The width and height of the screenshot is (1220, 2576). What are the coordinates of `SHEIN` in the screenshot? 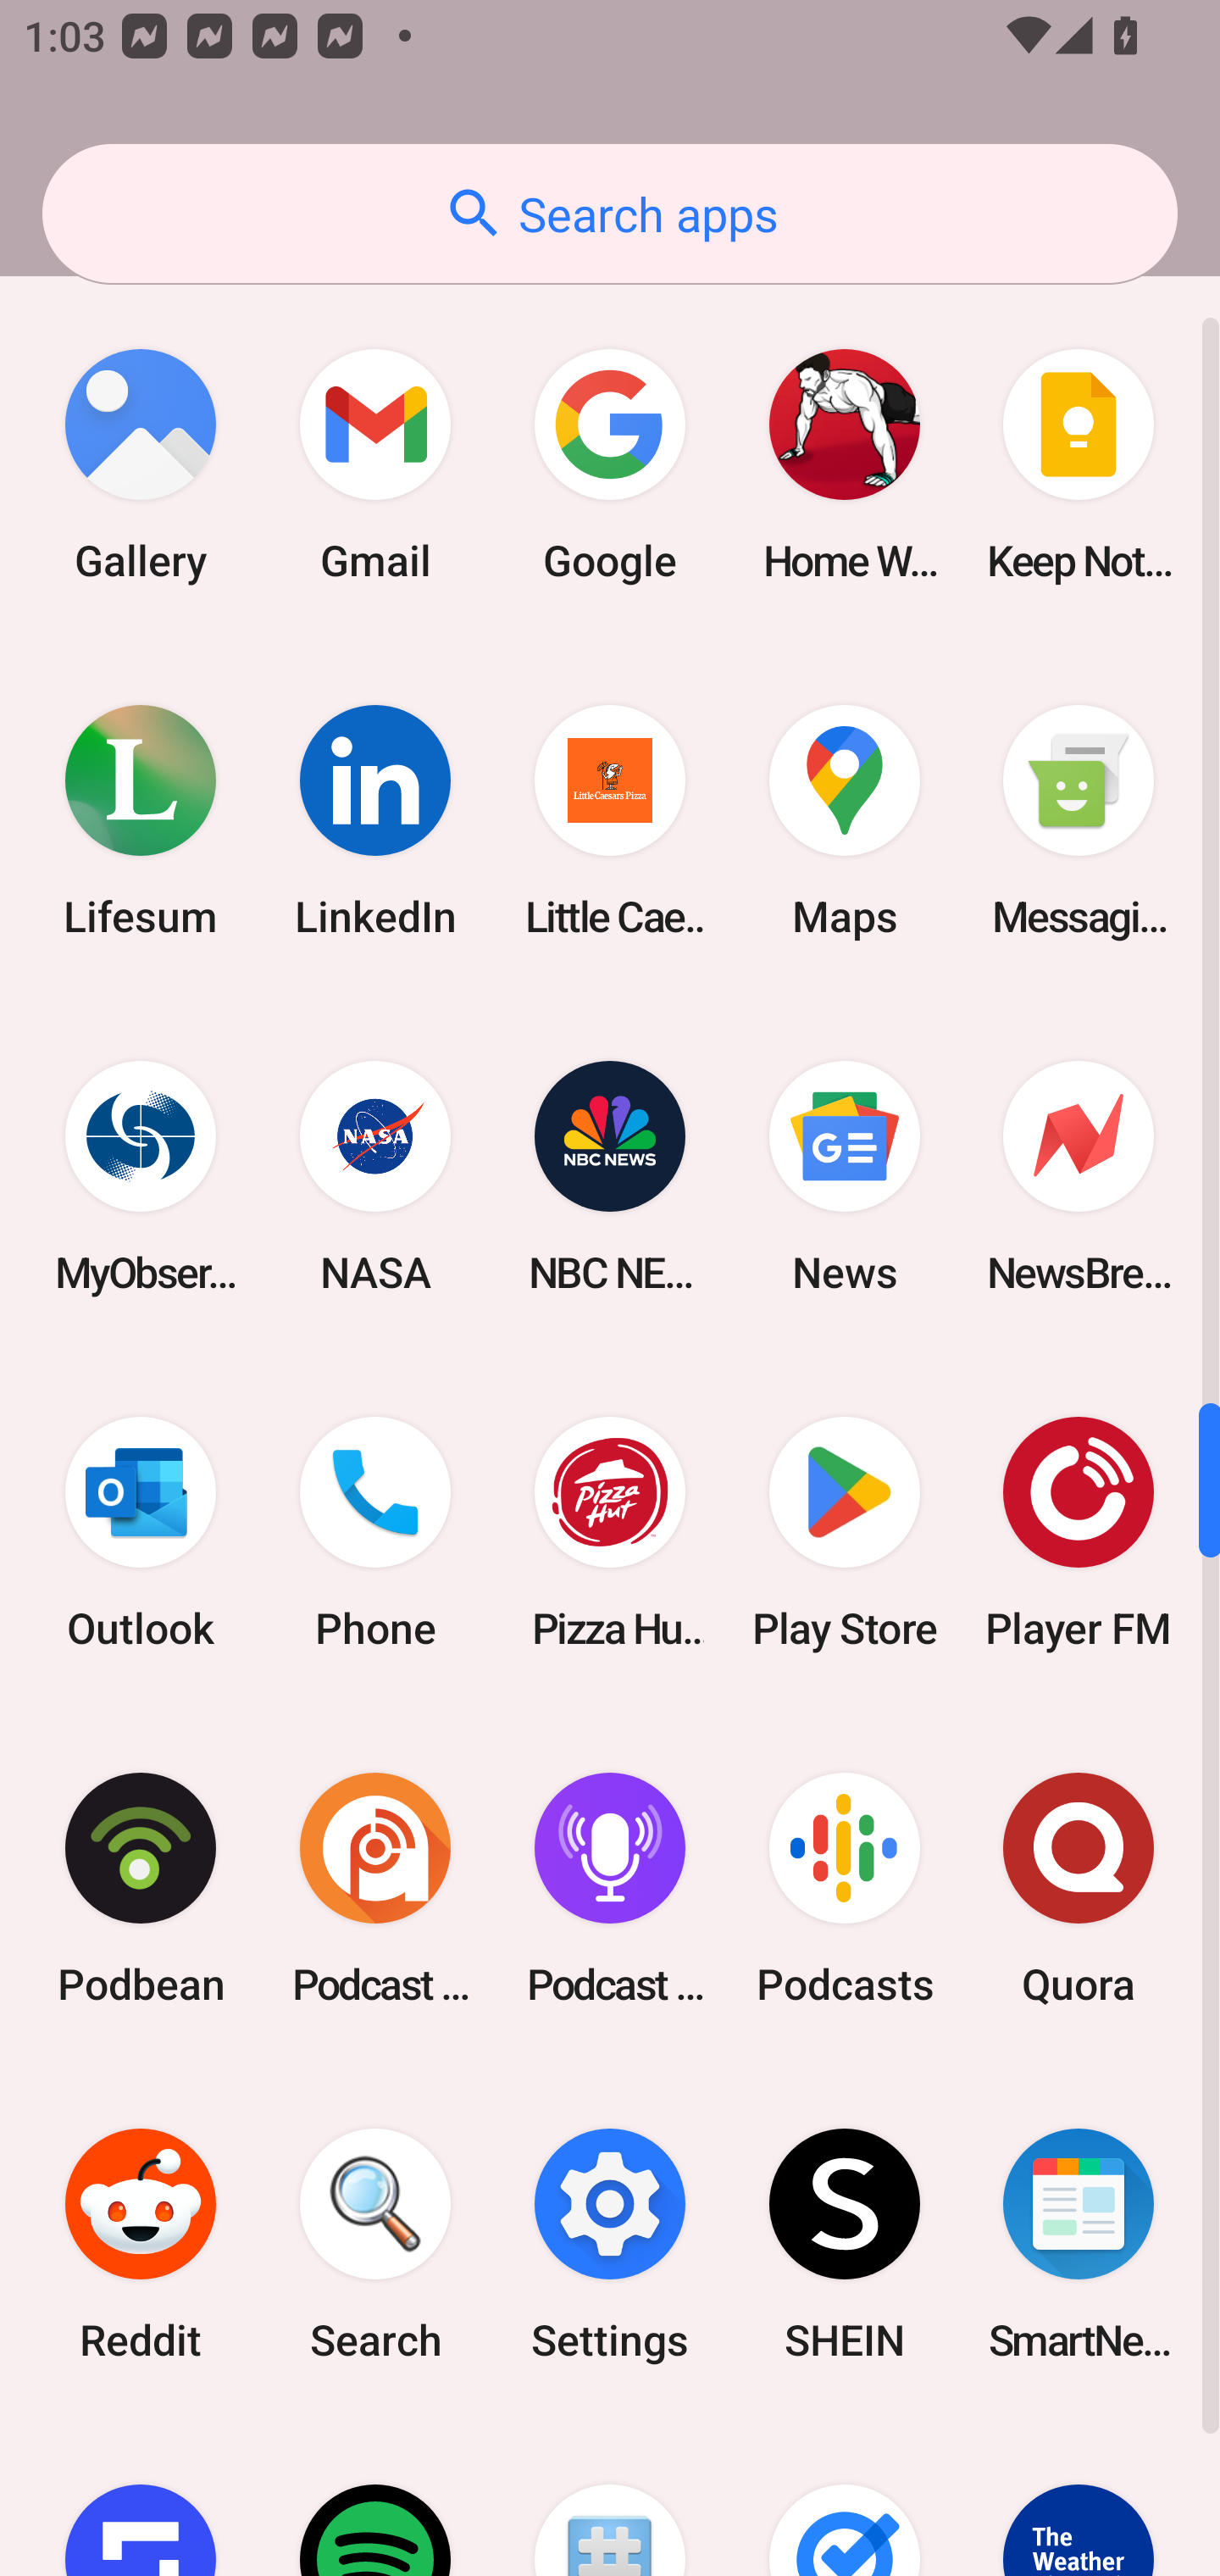 It's located at (844, 2244).